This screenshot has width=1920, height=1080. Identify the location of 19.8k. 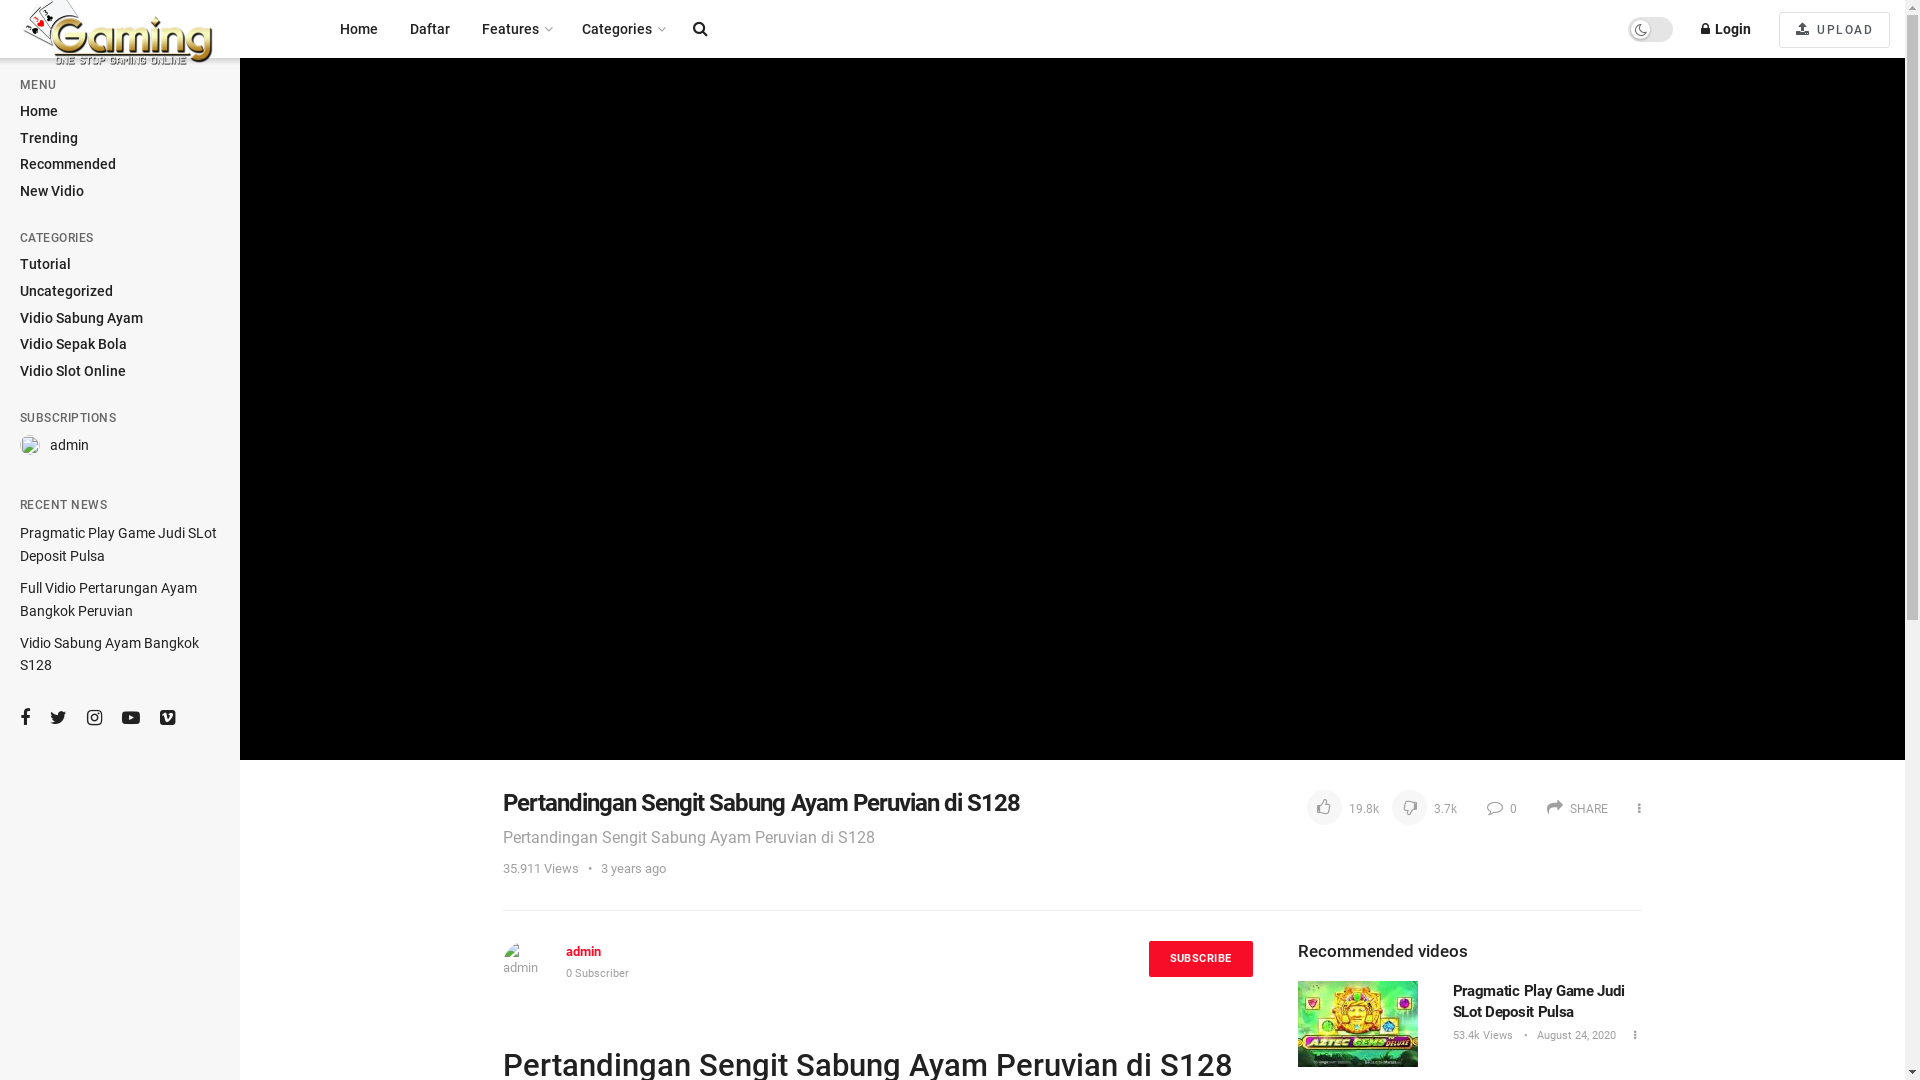
(1344, 809).